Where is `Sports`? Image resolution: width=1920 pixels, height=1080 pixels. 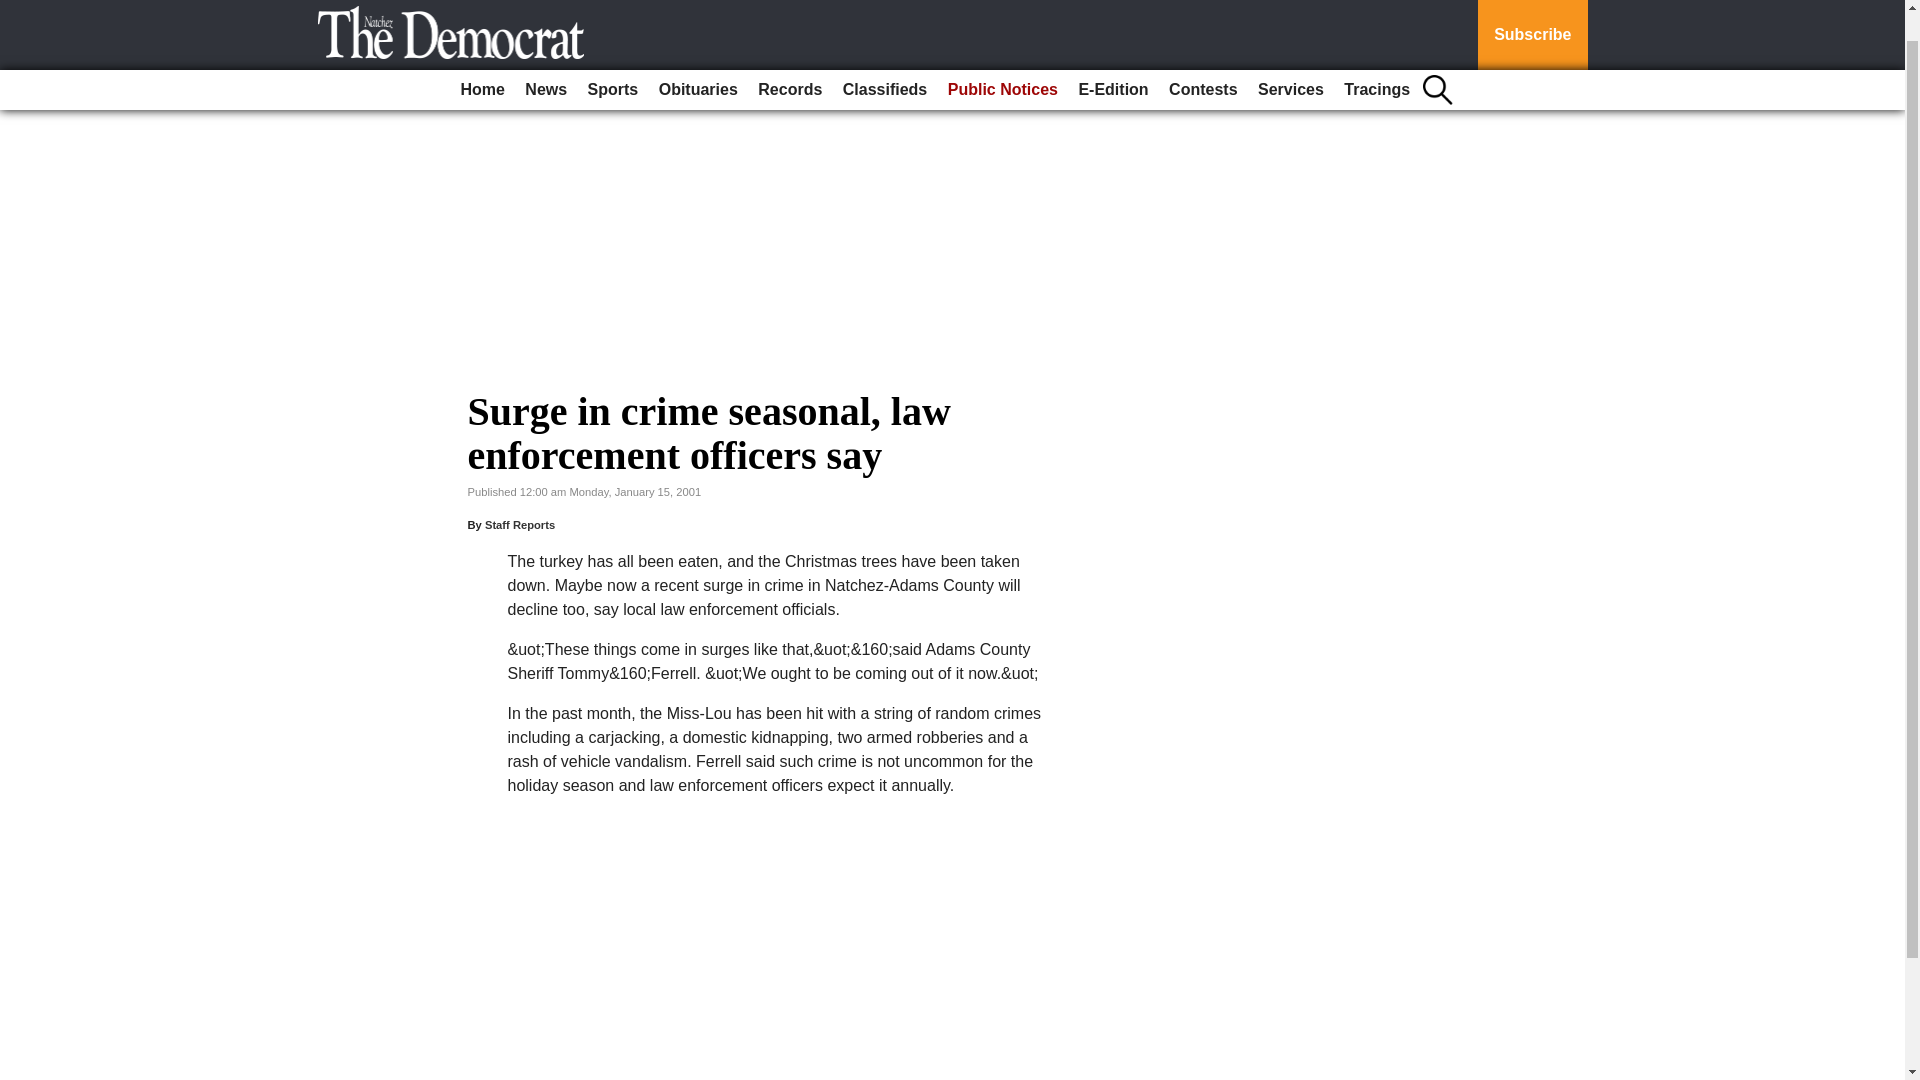 Sports is located at coordinates (613, 58).